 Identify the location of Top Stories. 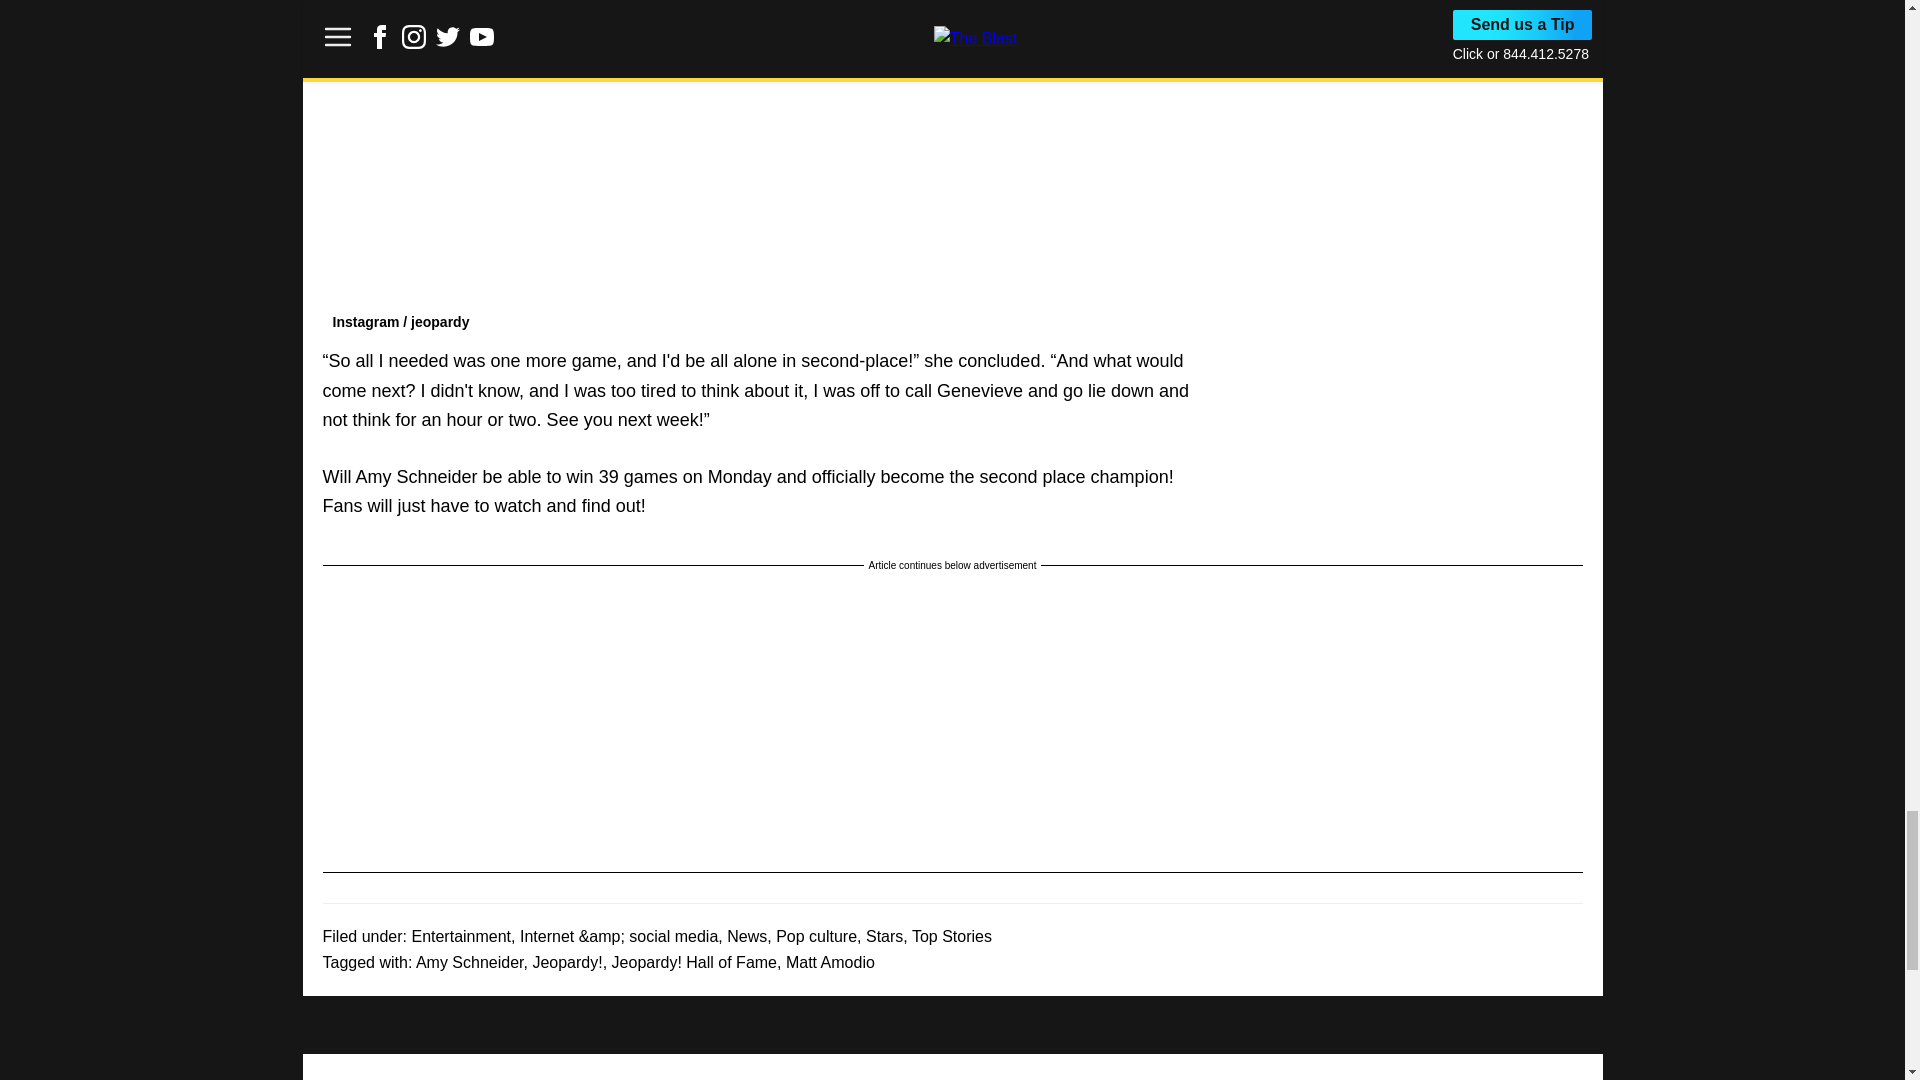
(952, 936).